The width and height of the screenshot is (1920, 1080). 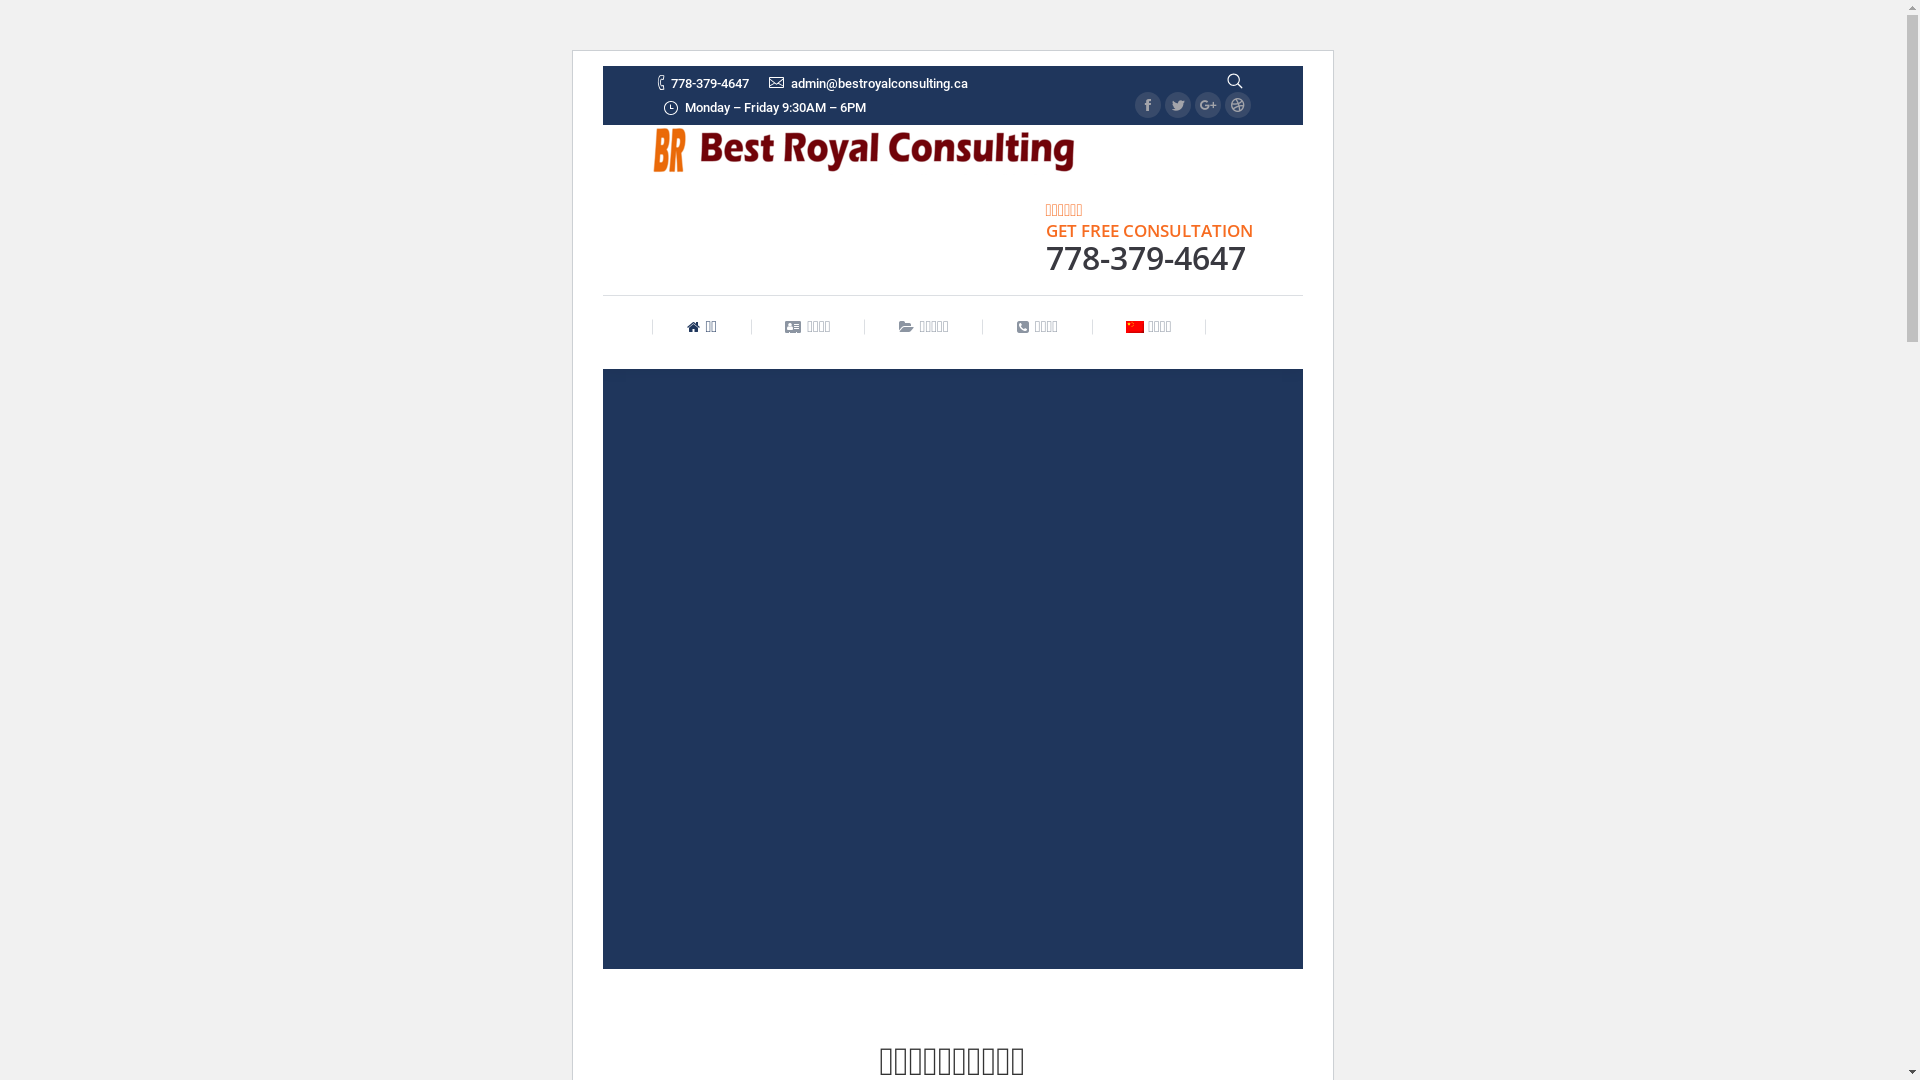 I want to click on Twitter, so click(x=1177, y=105).